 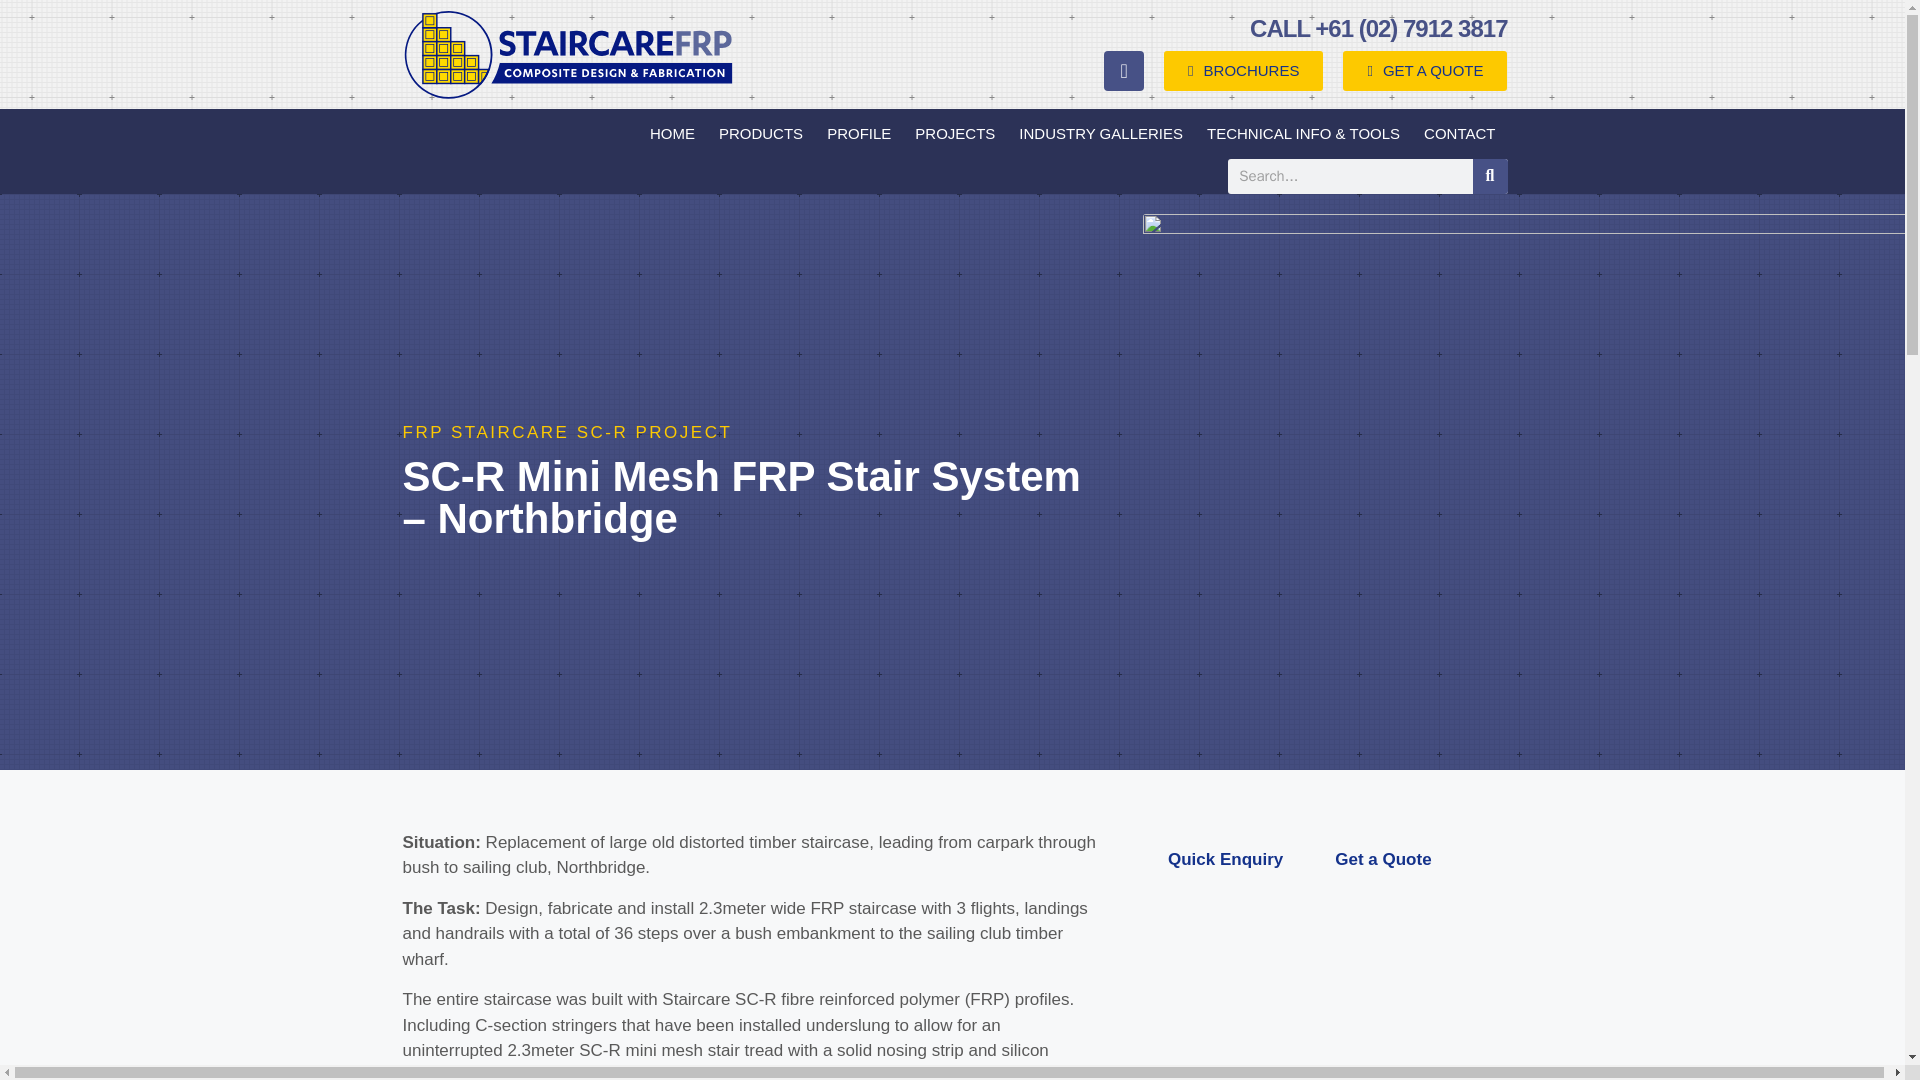 What do you see at coordinates (1424, 70) in the screenshot?
I see `GET A QUOTE` at bounding box center [1424, 70].